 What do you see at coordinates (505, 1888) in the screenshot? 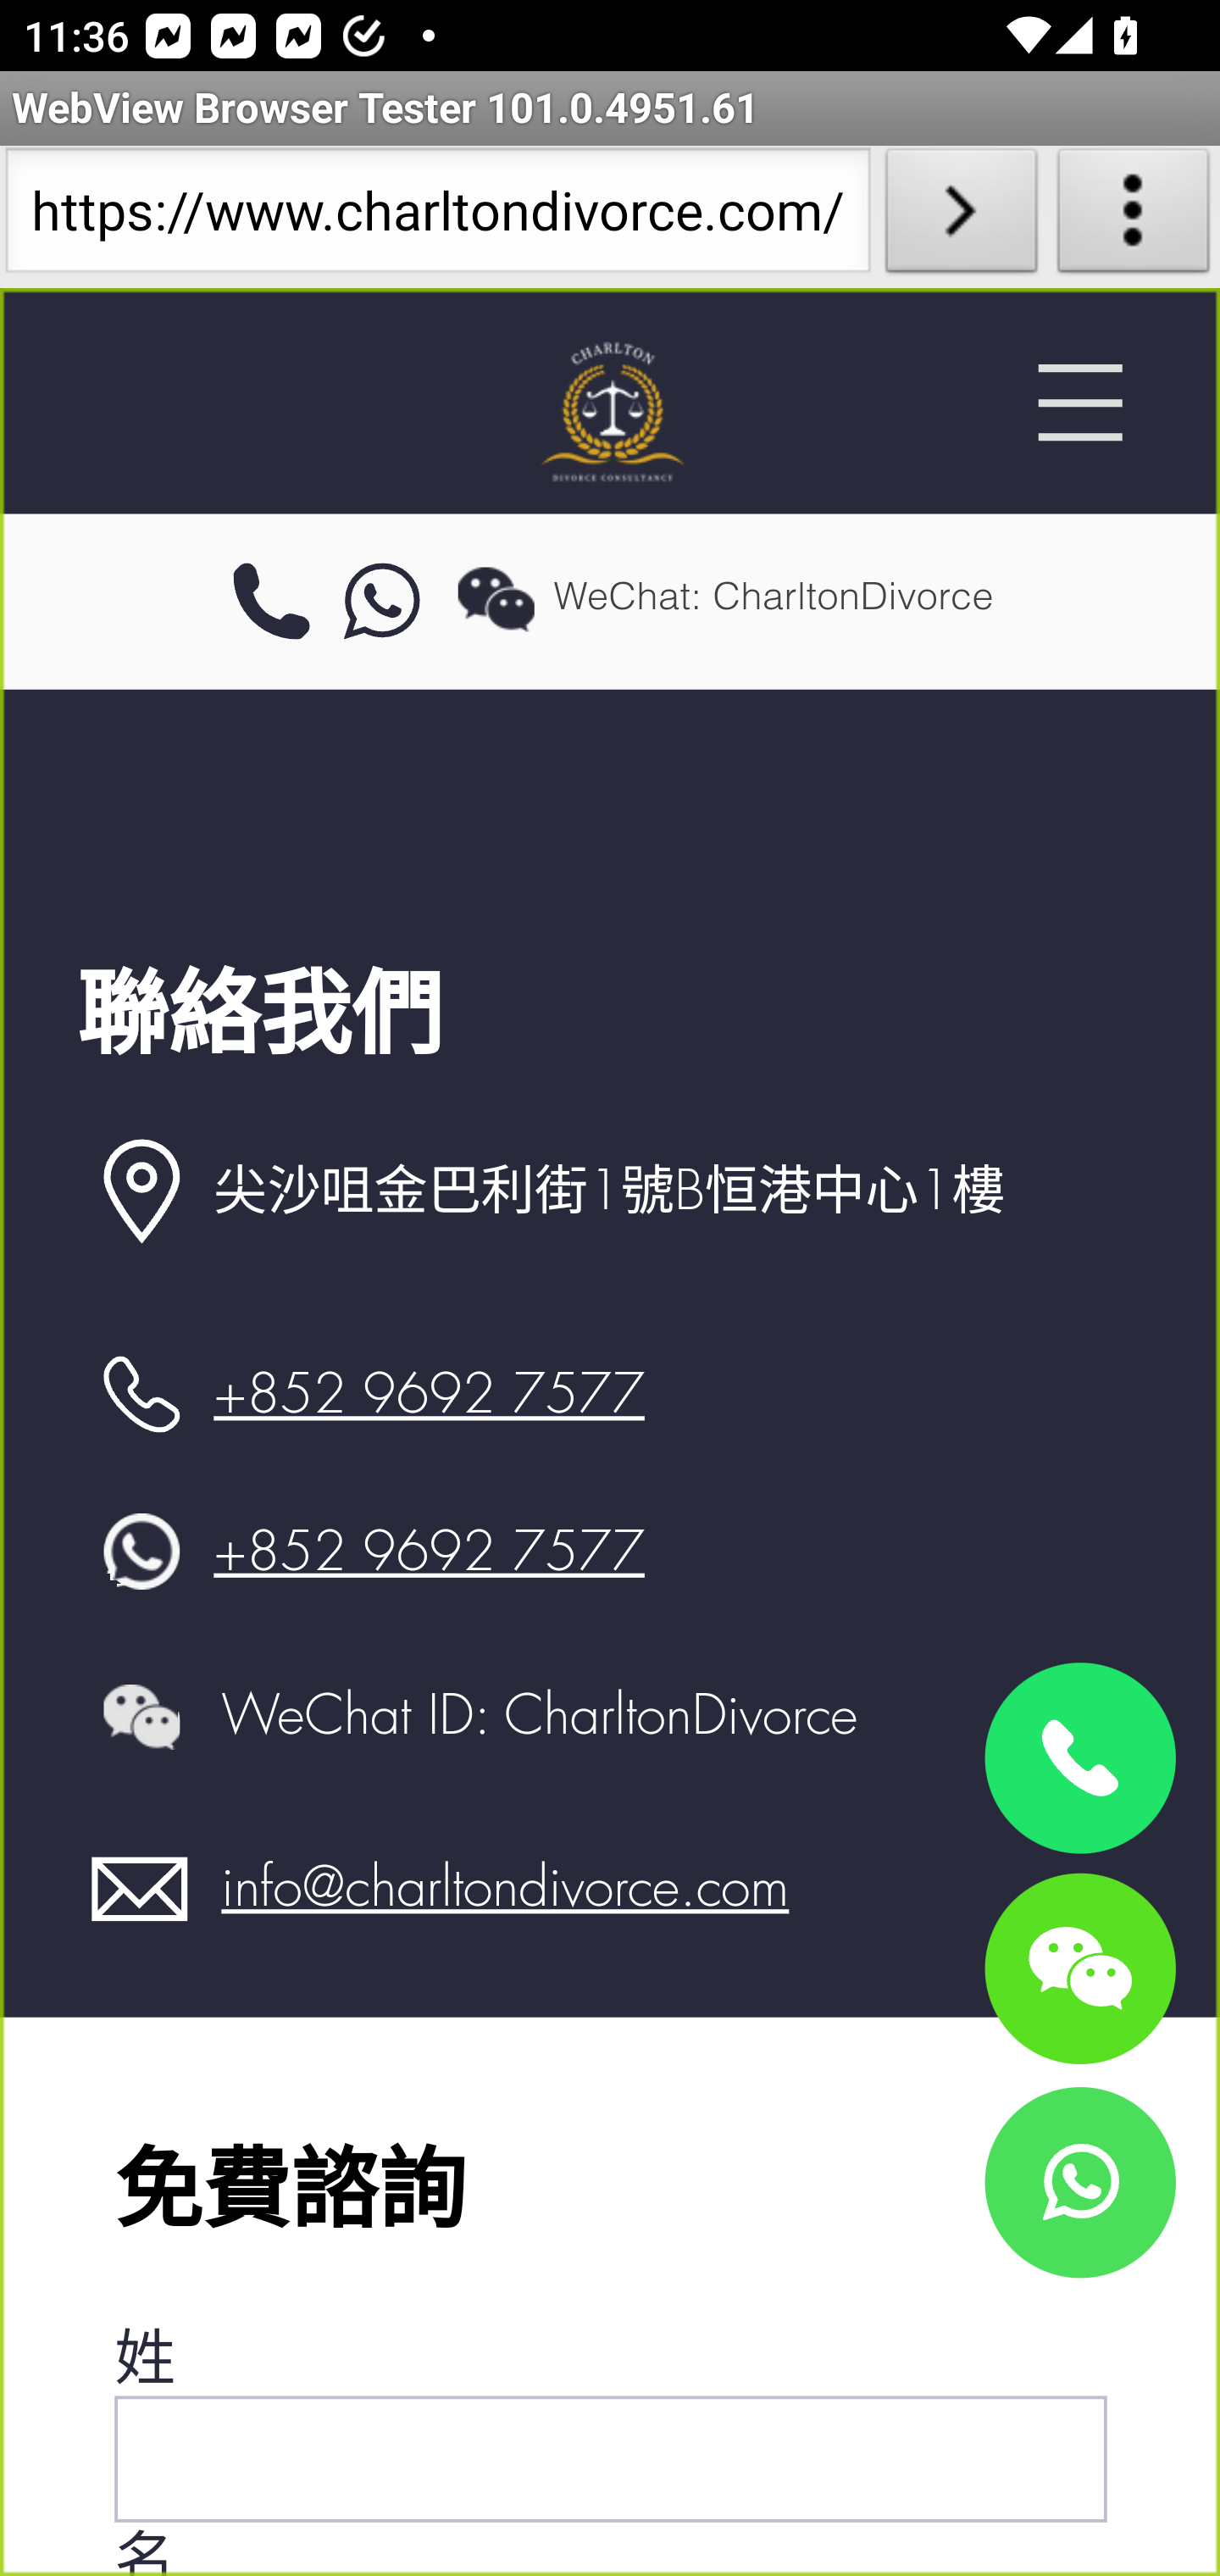
I see `info@charltondivorce.com` at bounding box center [505, 1888].